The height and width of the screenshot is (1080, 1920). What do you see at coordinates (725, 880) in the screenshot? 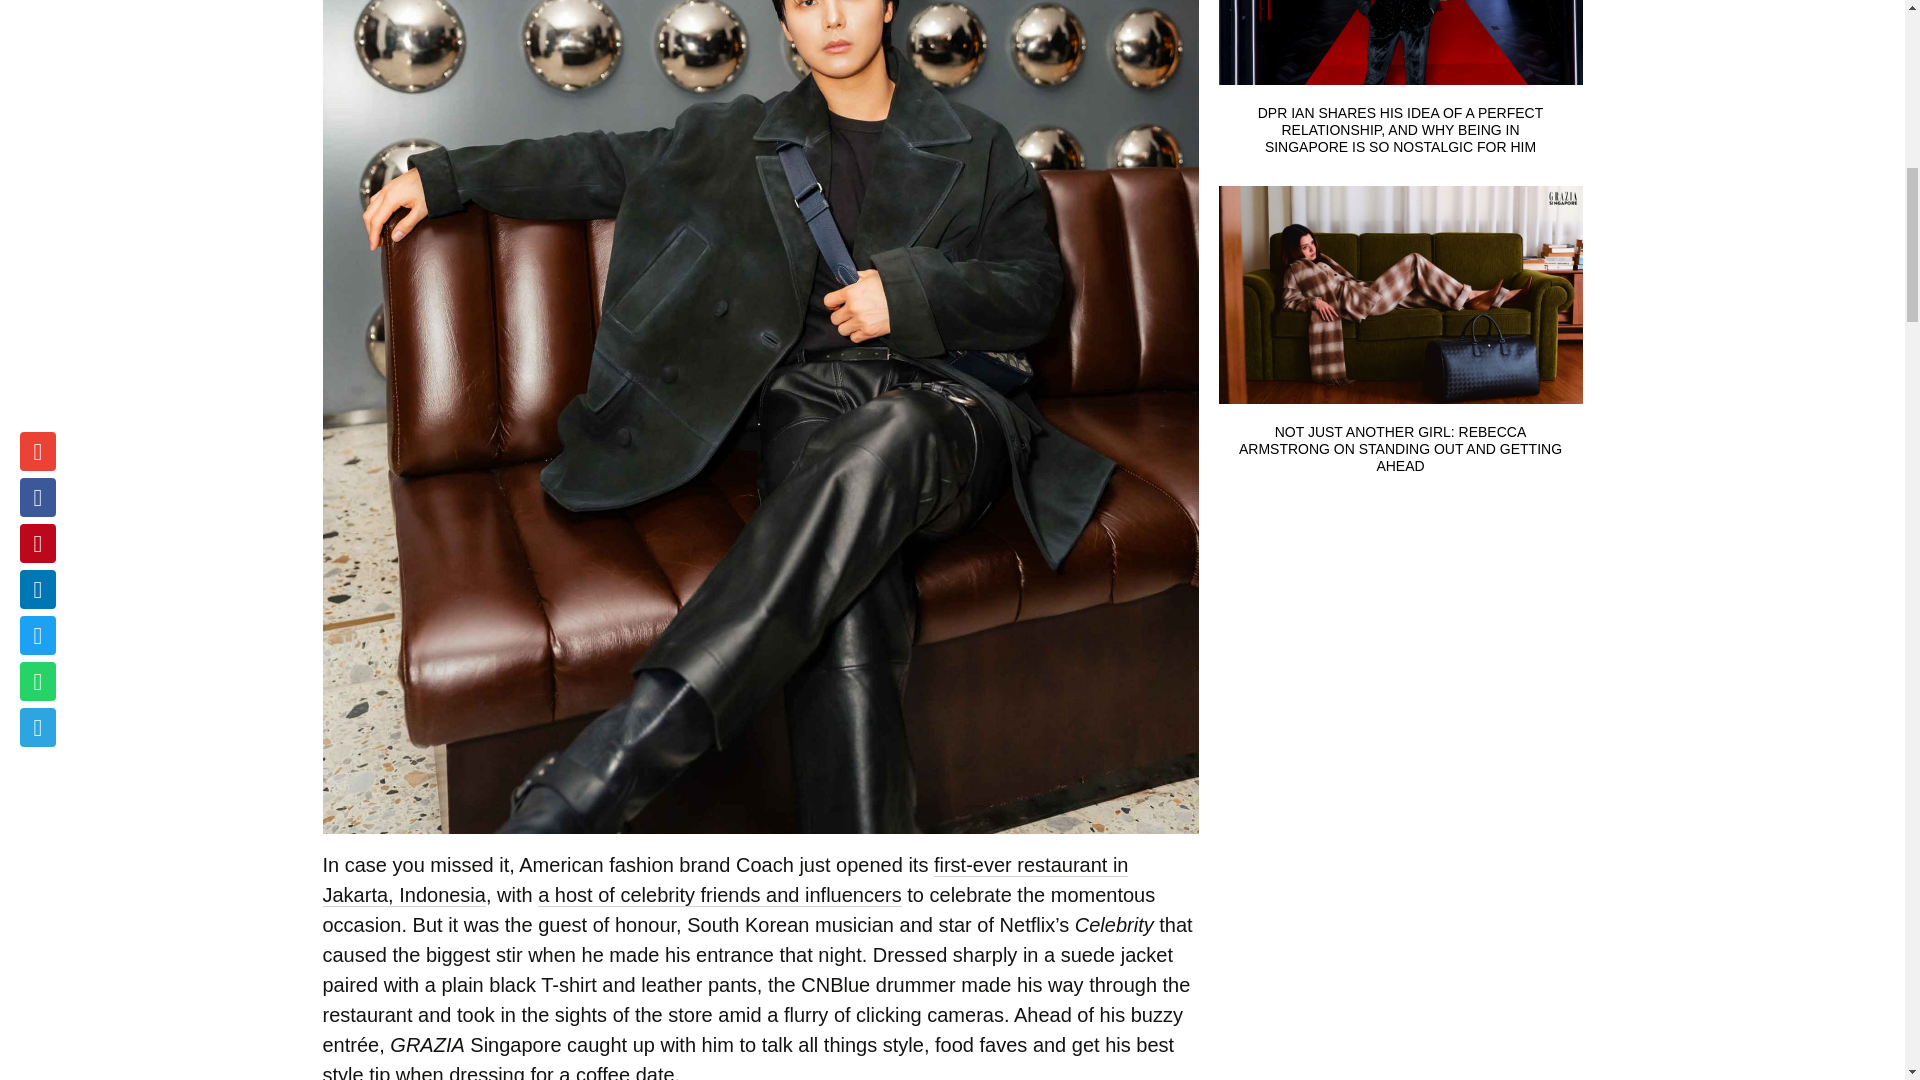
I see `first-ever restaurant in Jakarta, Indonesia` at bounding box center [725, 880].